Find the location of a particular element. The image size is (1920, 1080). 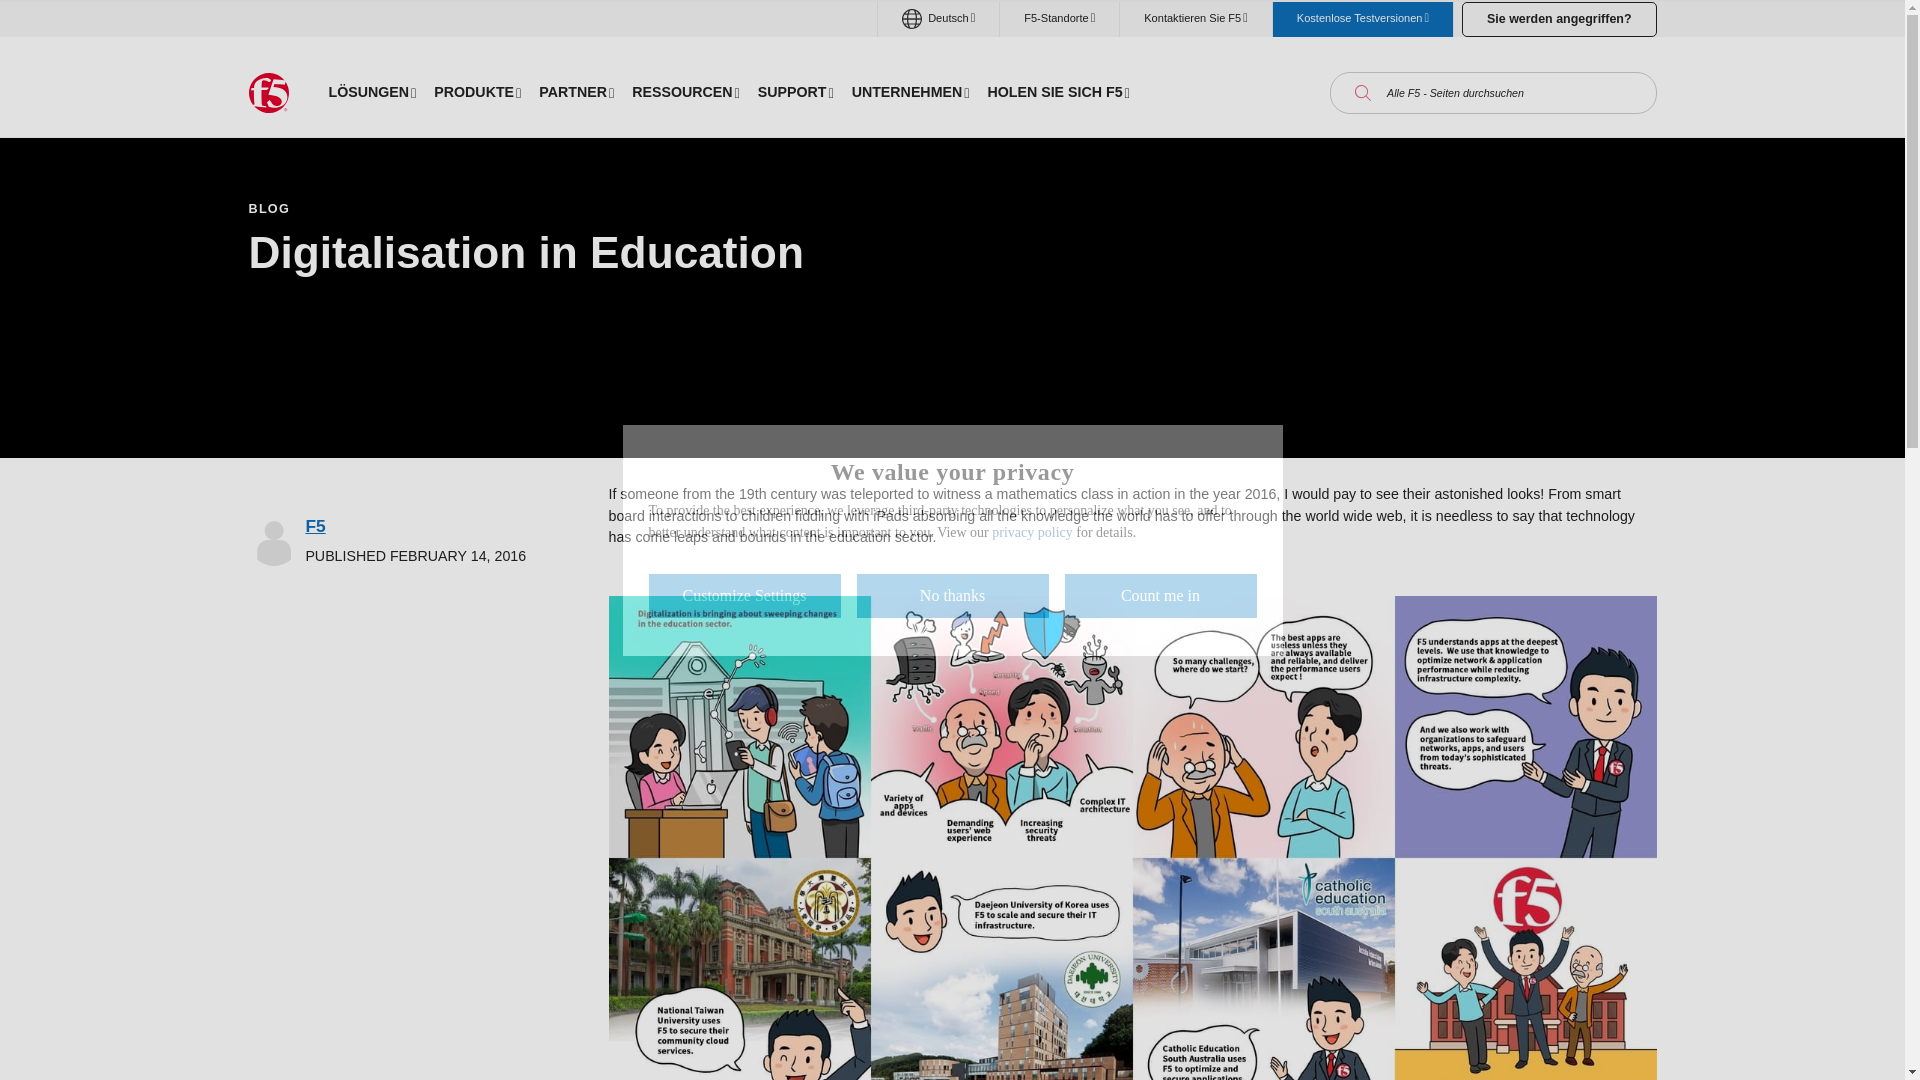

HOLEN SIE SICH F5 is located at coordinates (1058, 92).